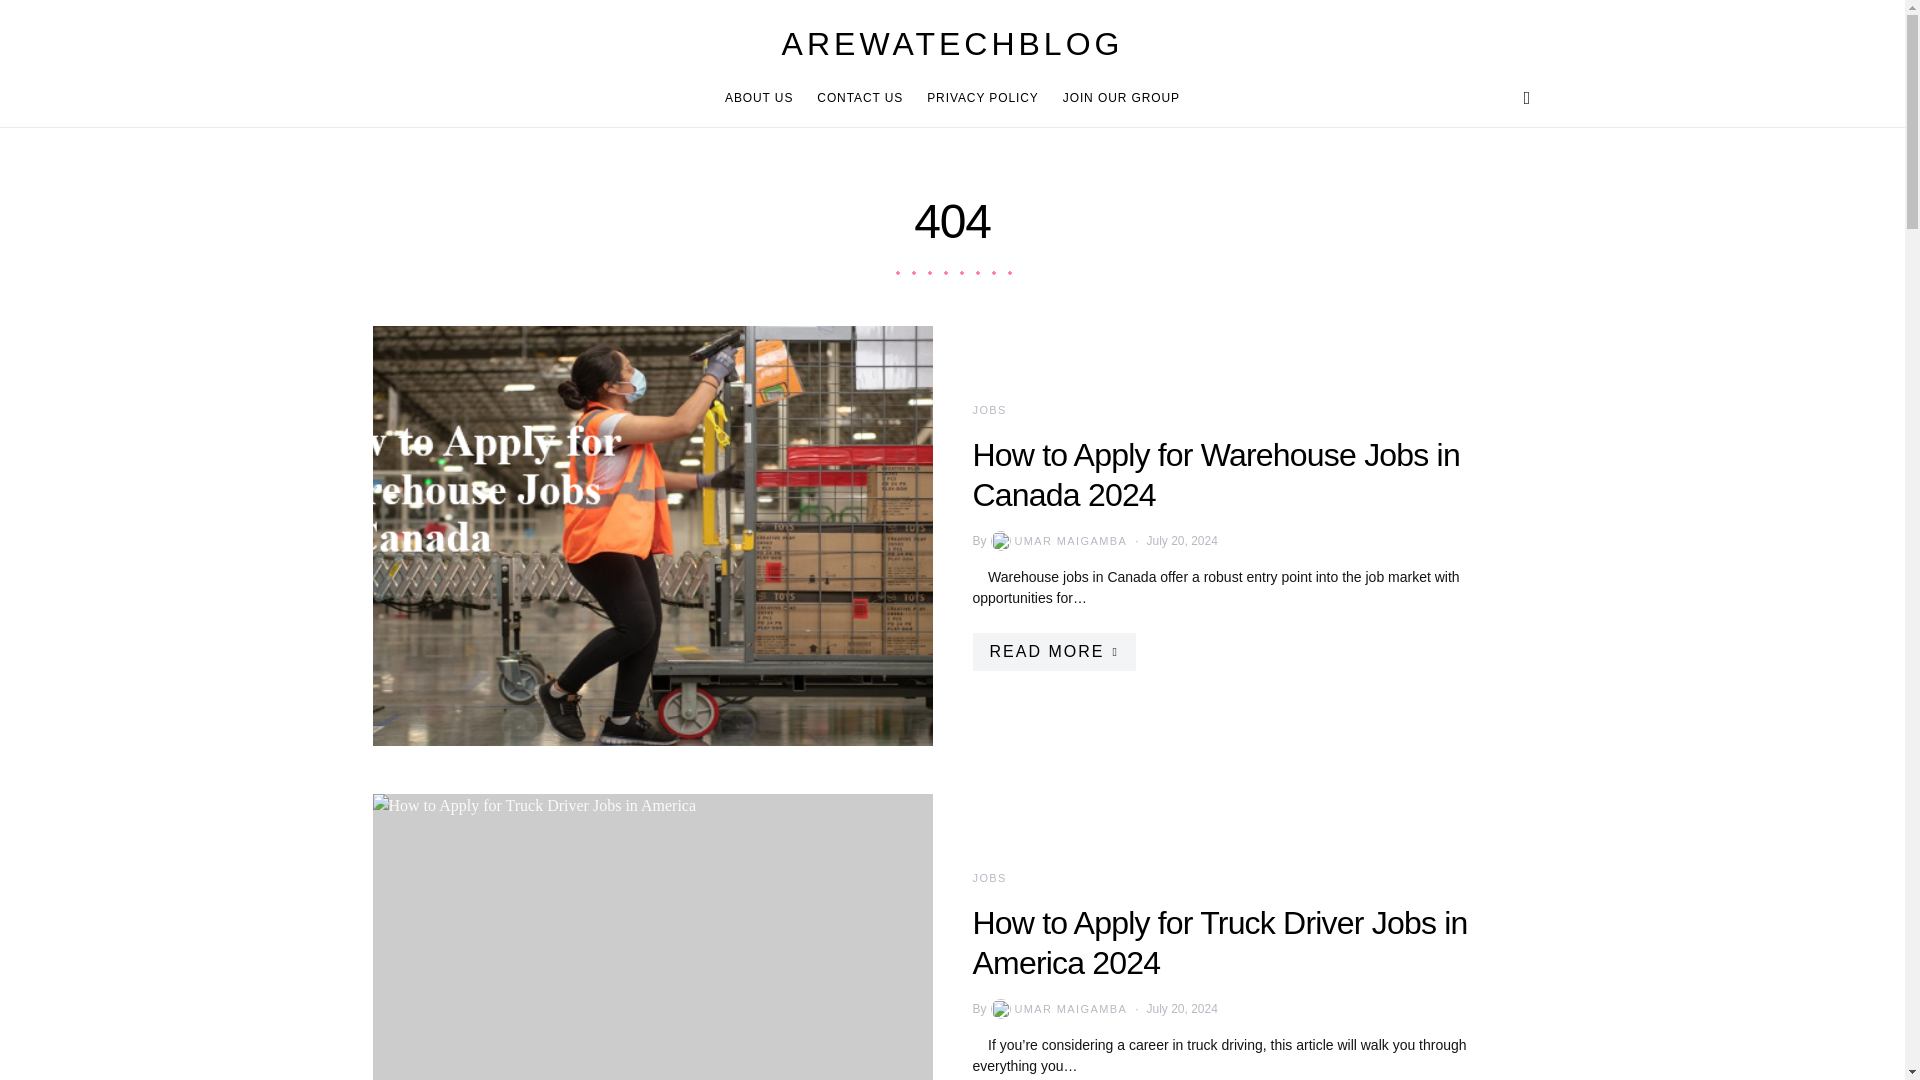 The image size is (1920, 1080). Describe the element at coordinates (982, 98) in the screenshot. I see `PRIVACY POLICY` at that location.